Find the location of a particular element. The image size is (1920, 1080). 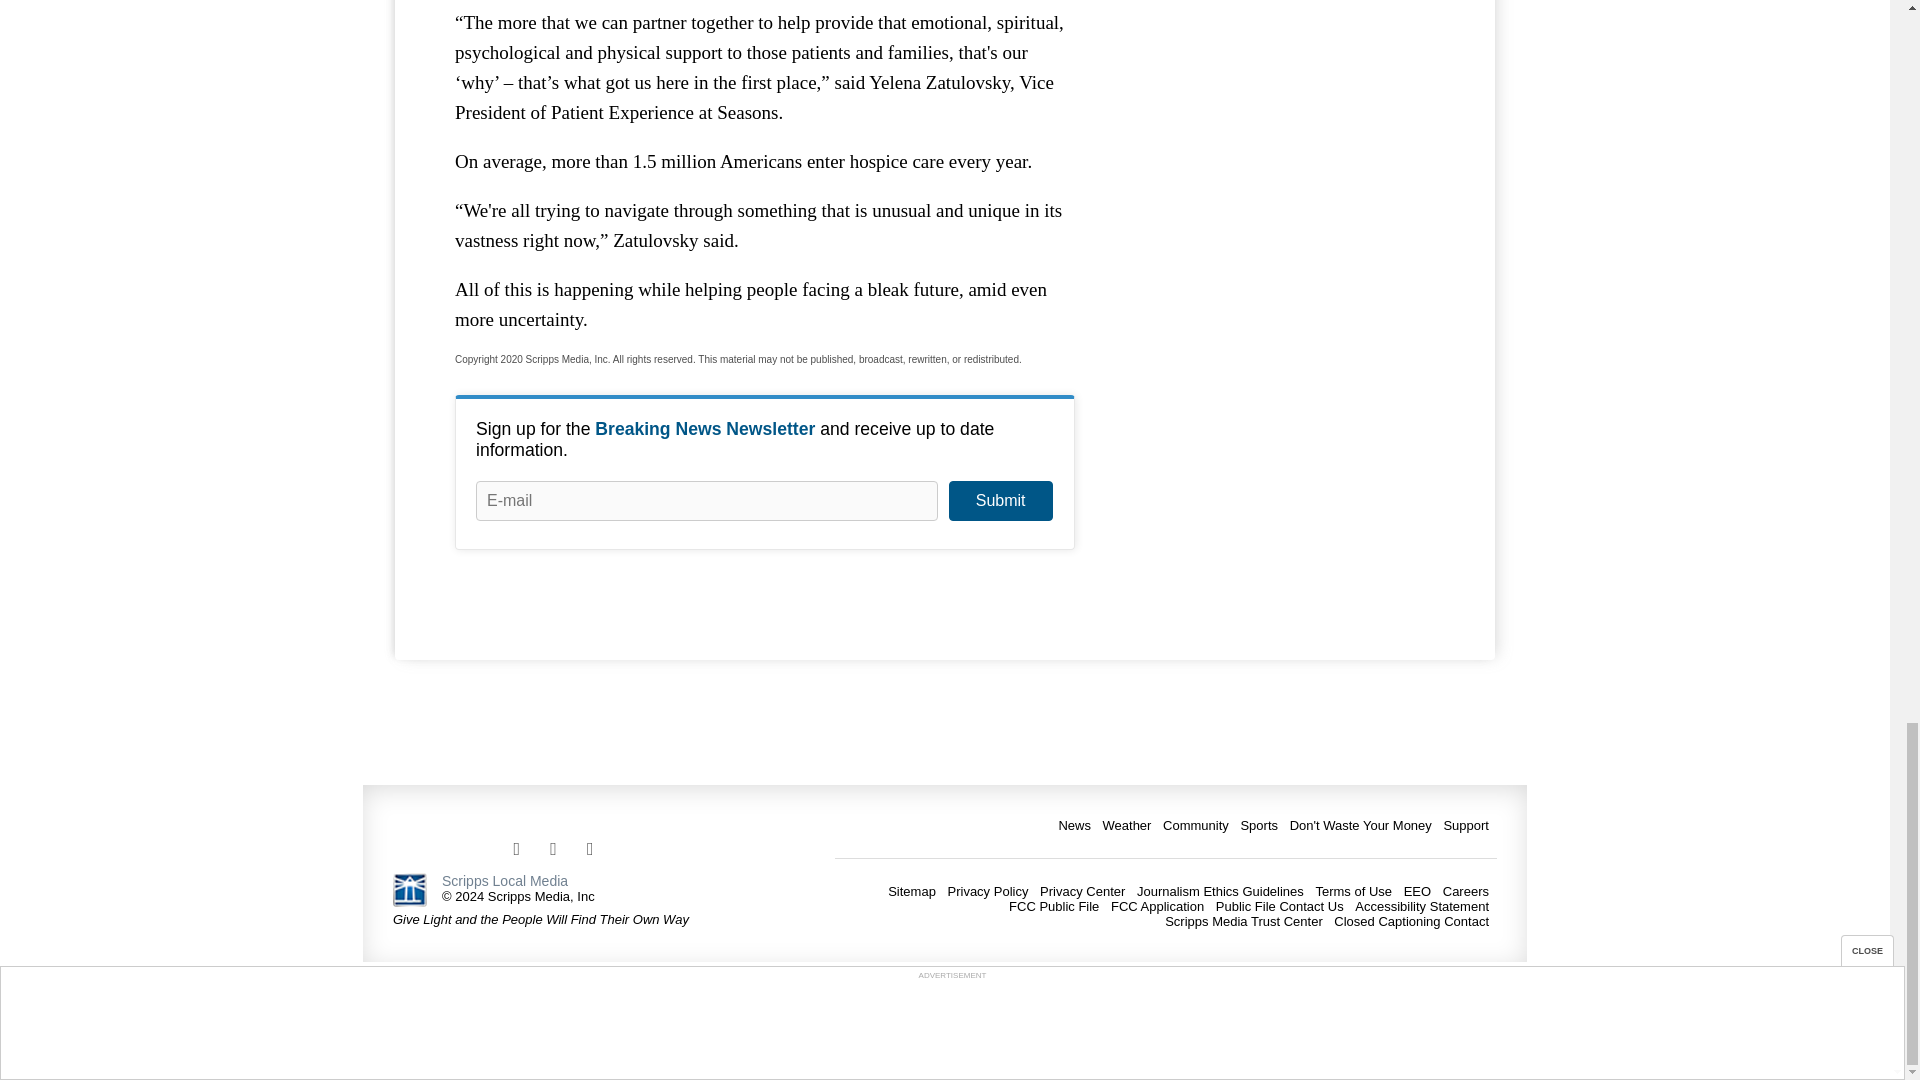

Submit is located at coordinates (1000, 500).